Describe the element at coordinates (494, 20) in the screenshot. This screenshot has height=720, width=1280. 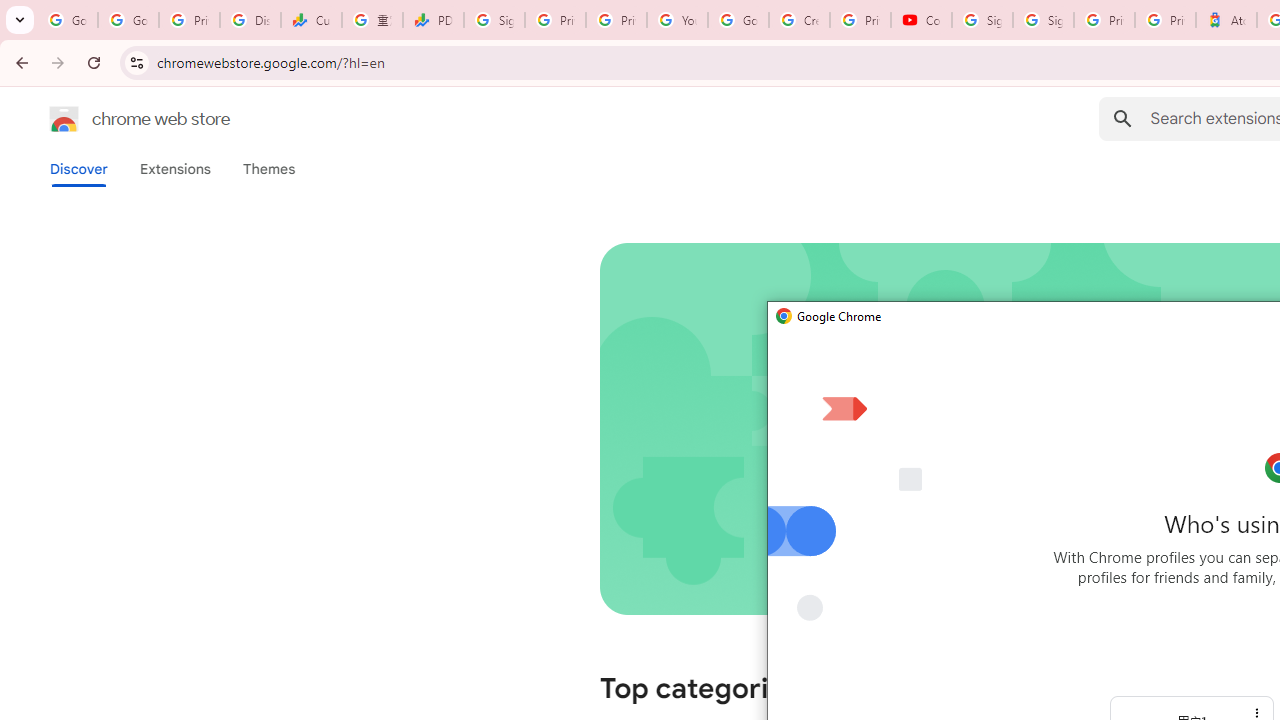
I see `Sign in - Google Accounts` at that location.